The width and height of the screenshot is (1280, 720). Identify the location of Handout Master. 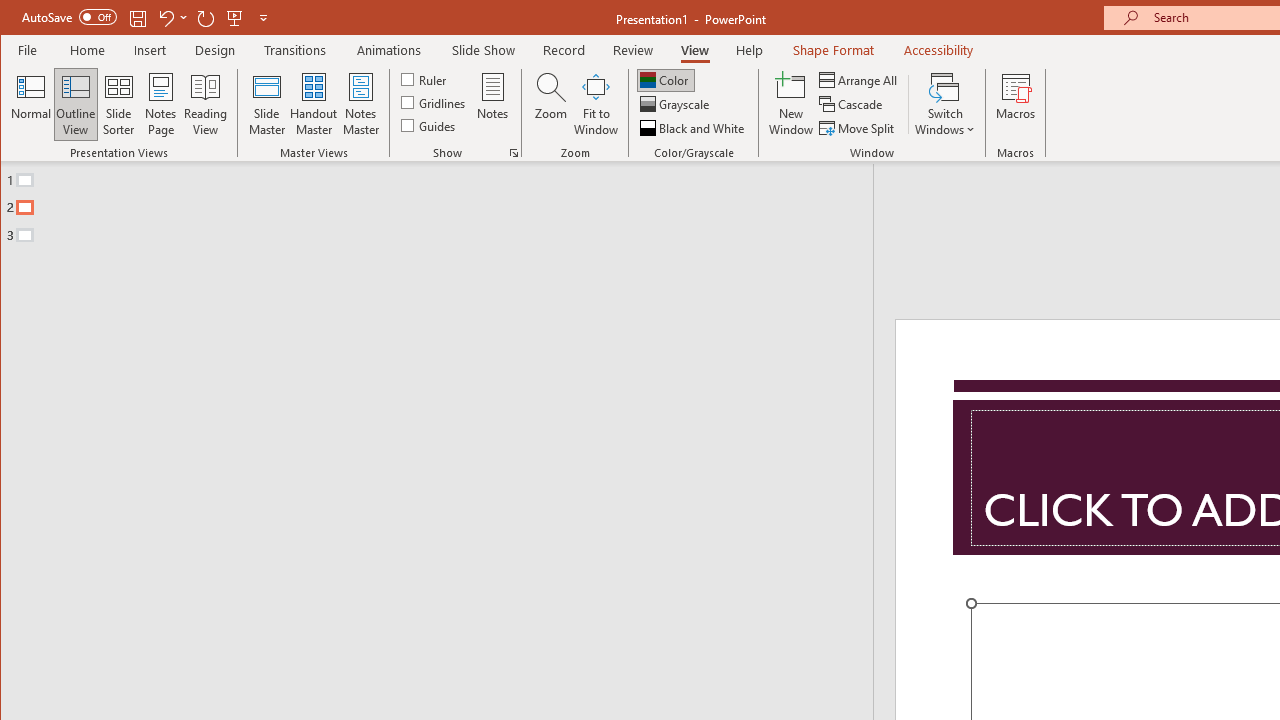
(314, 104).